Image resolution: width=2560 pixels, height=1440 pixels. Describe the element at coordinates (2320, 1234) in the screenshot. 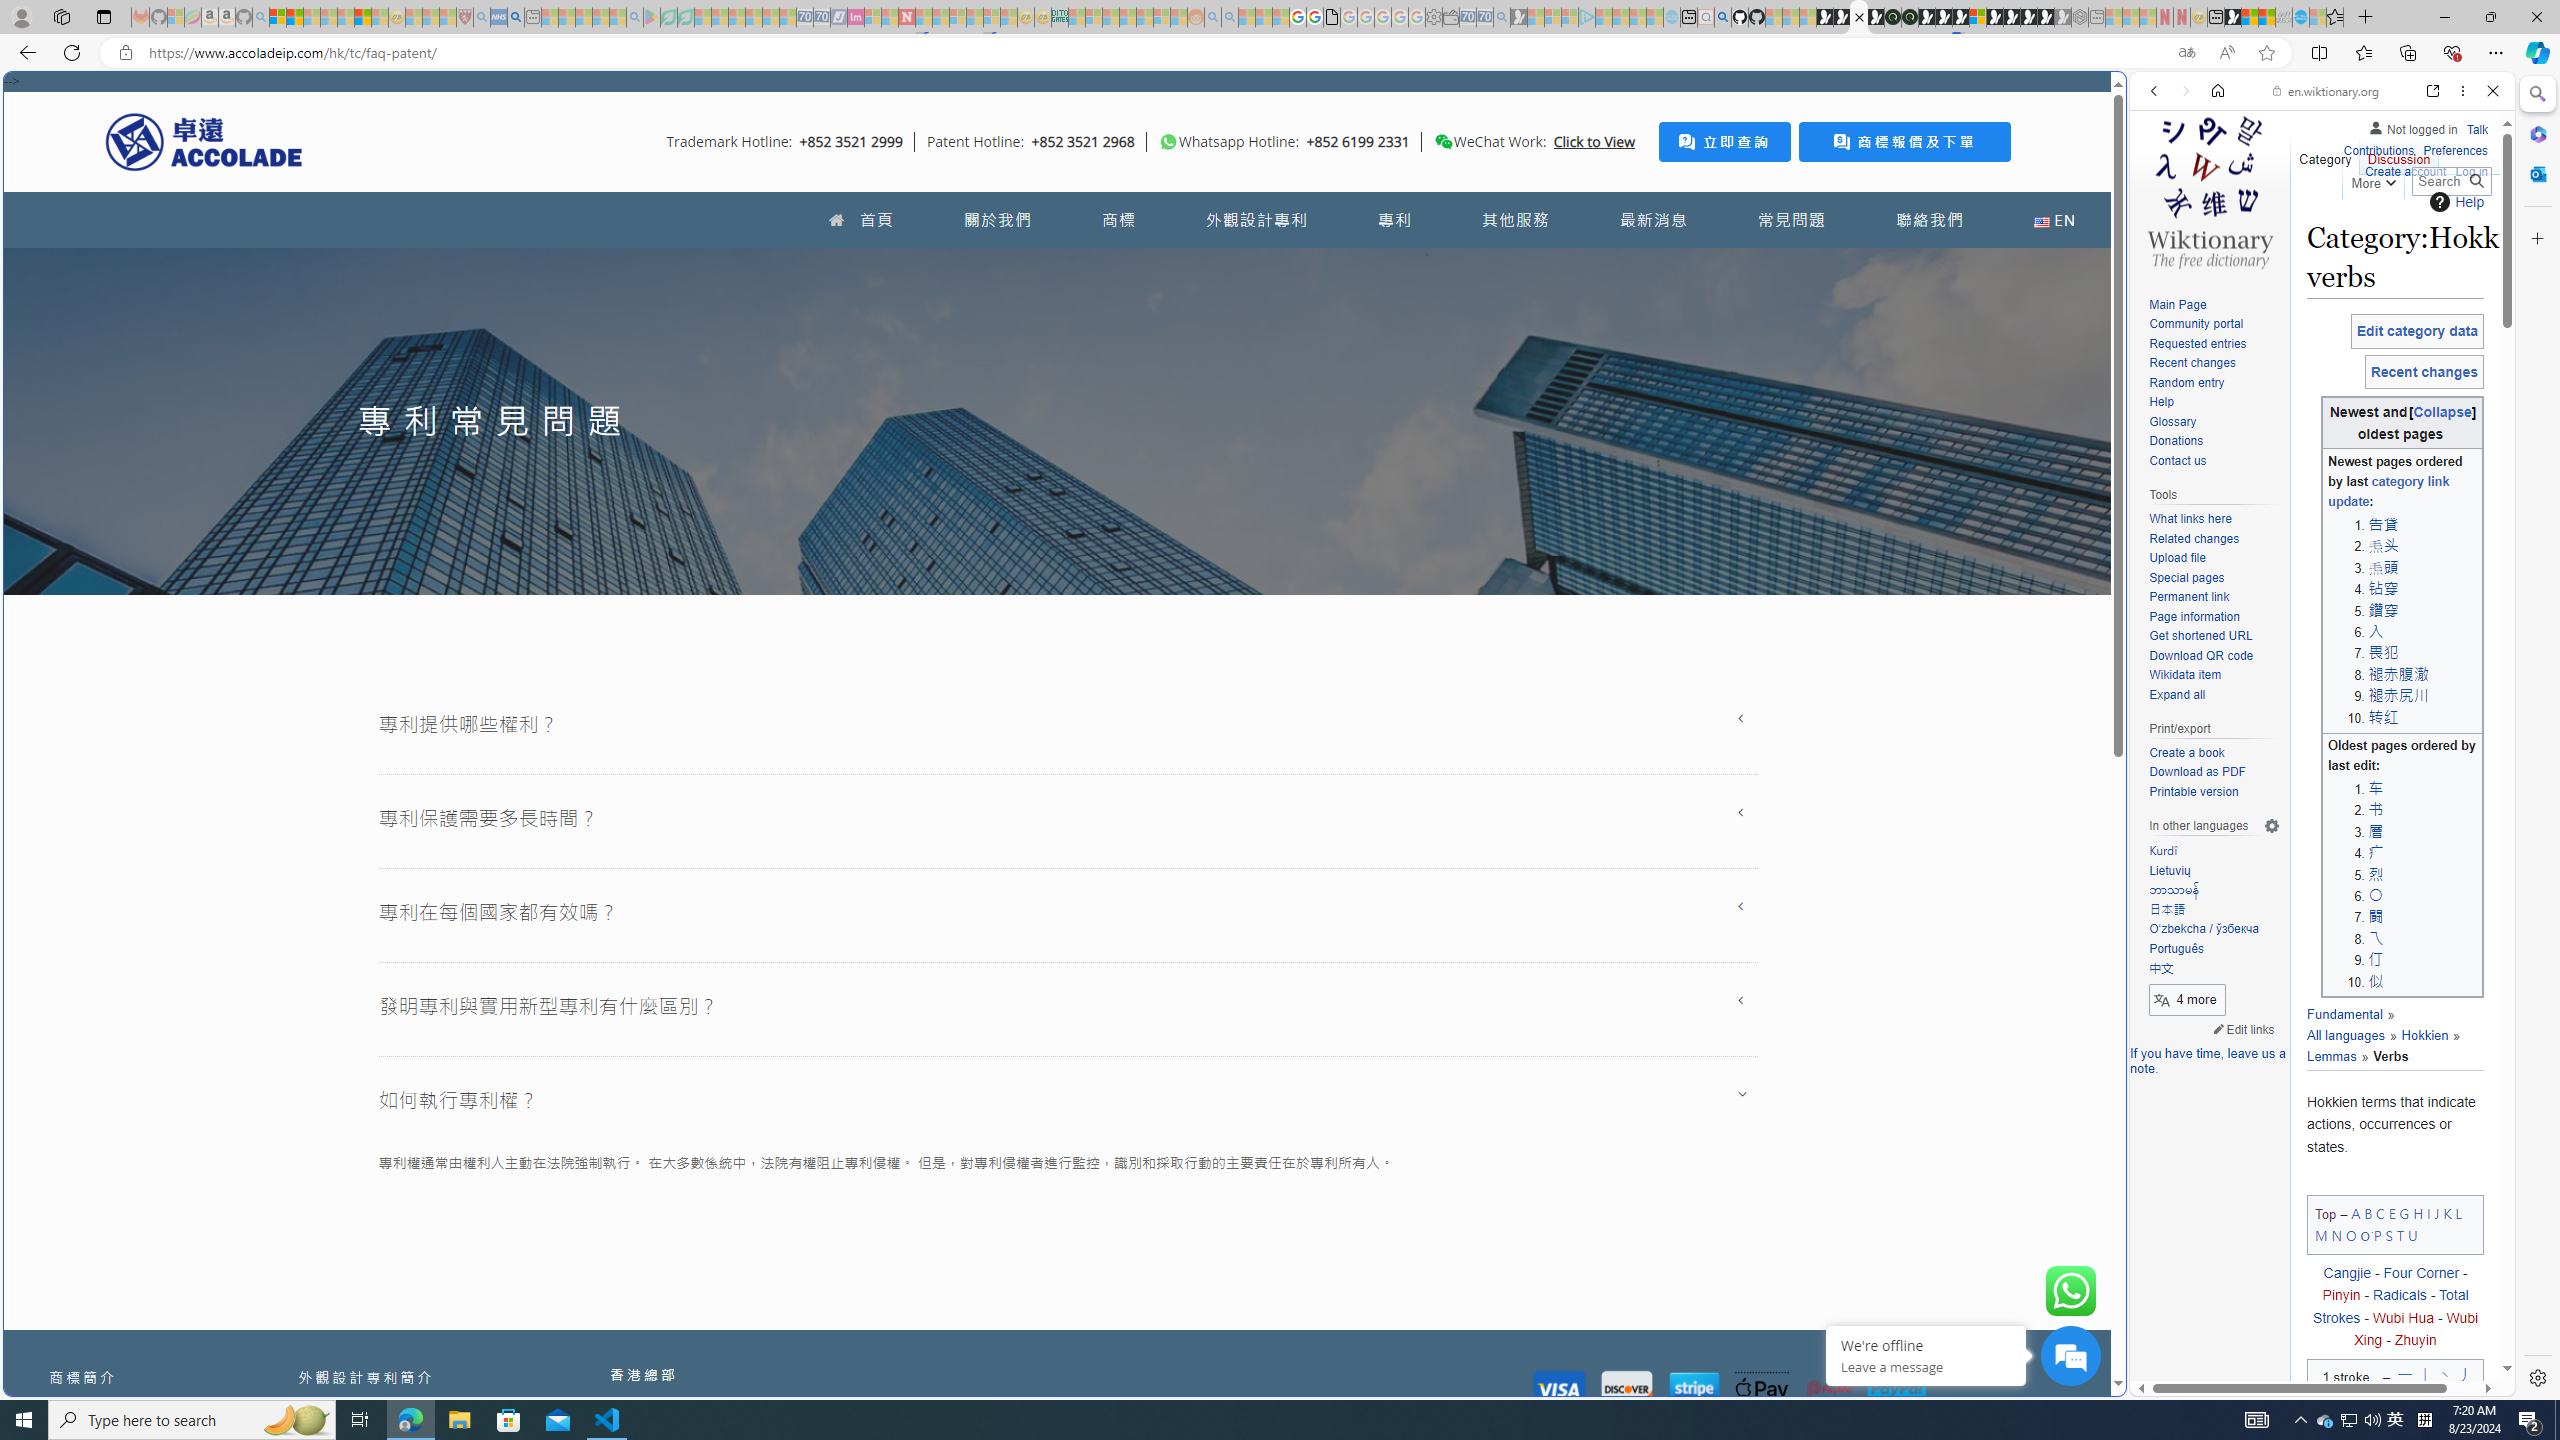

I see `M` at that location.